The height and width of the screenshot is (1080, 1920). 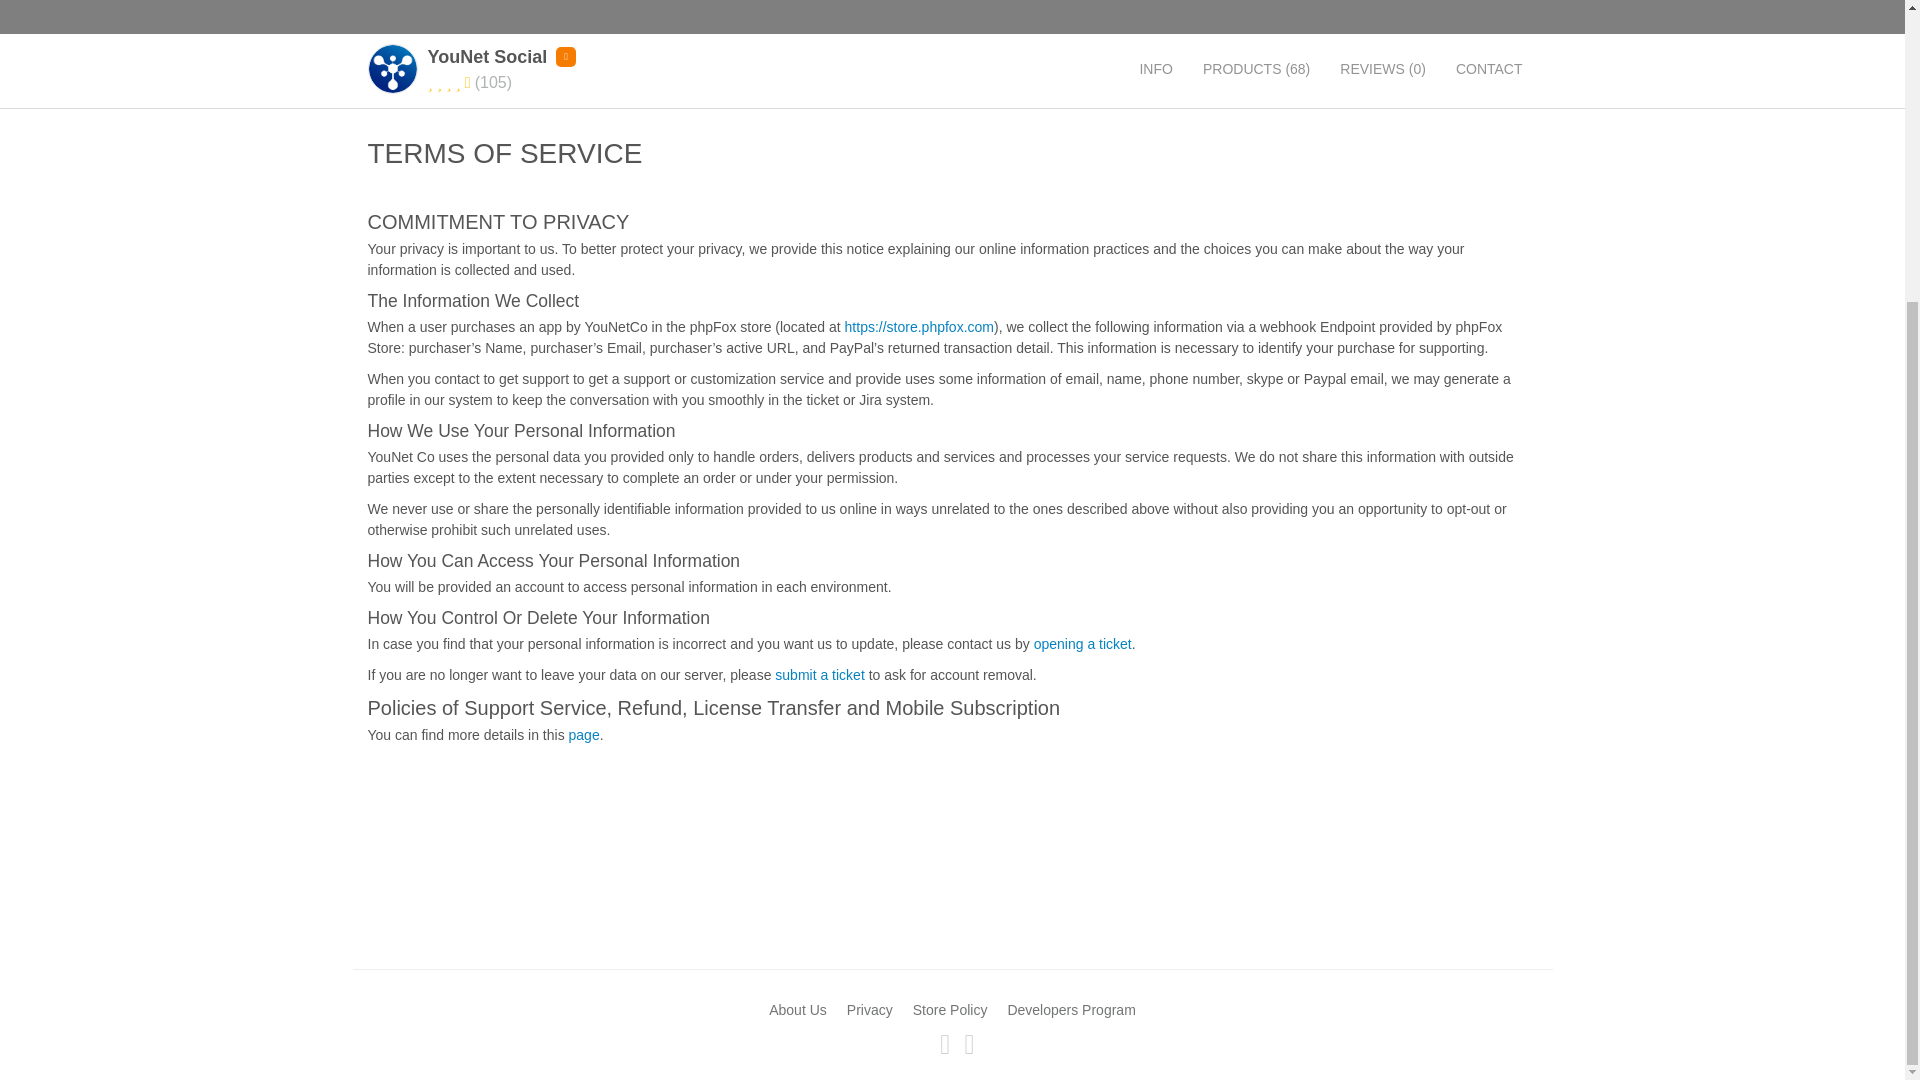 I want to click on CONTACT, so click(x=1489, y=68).